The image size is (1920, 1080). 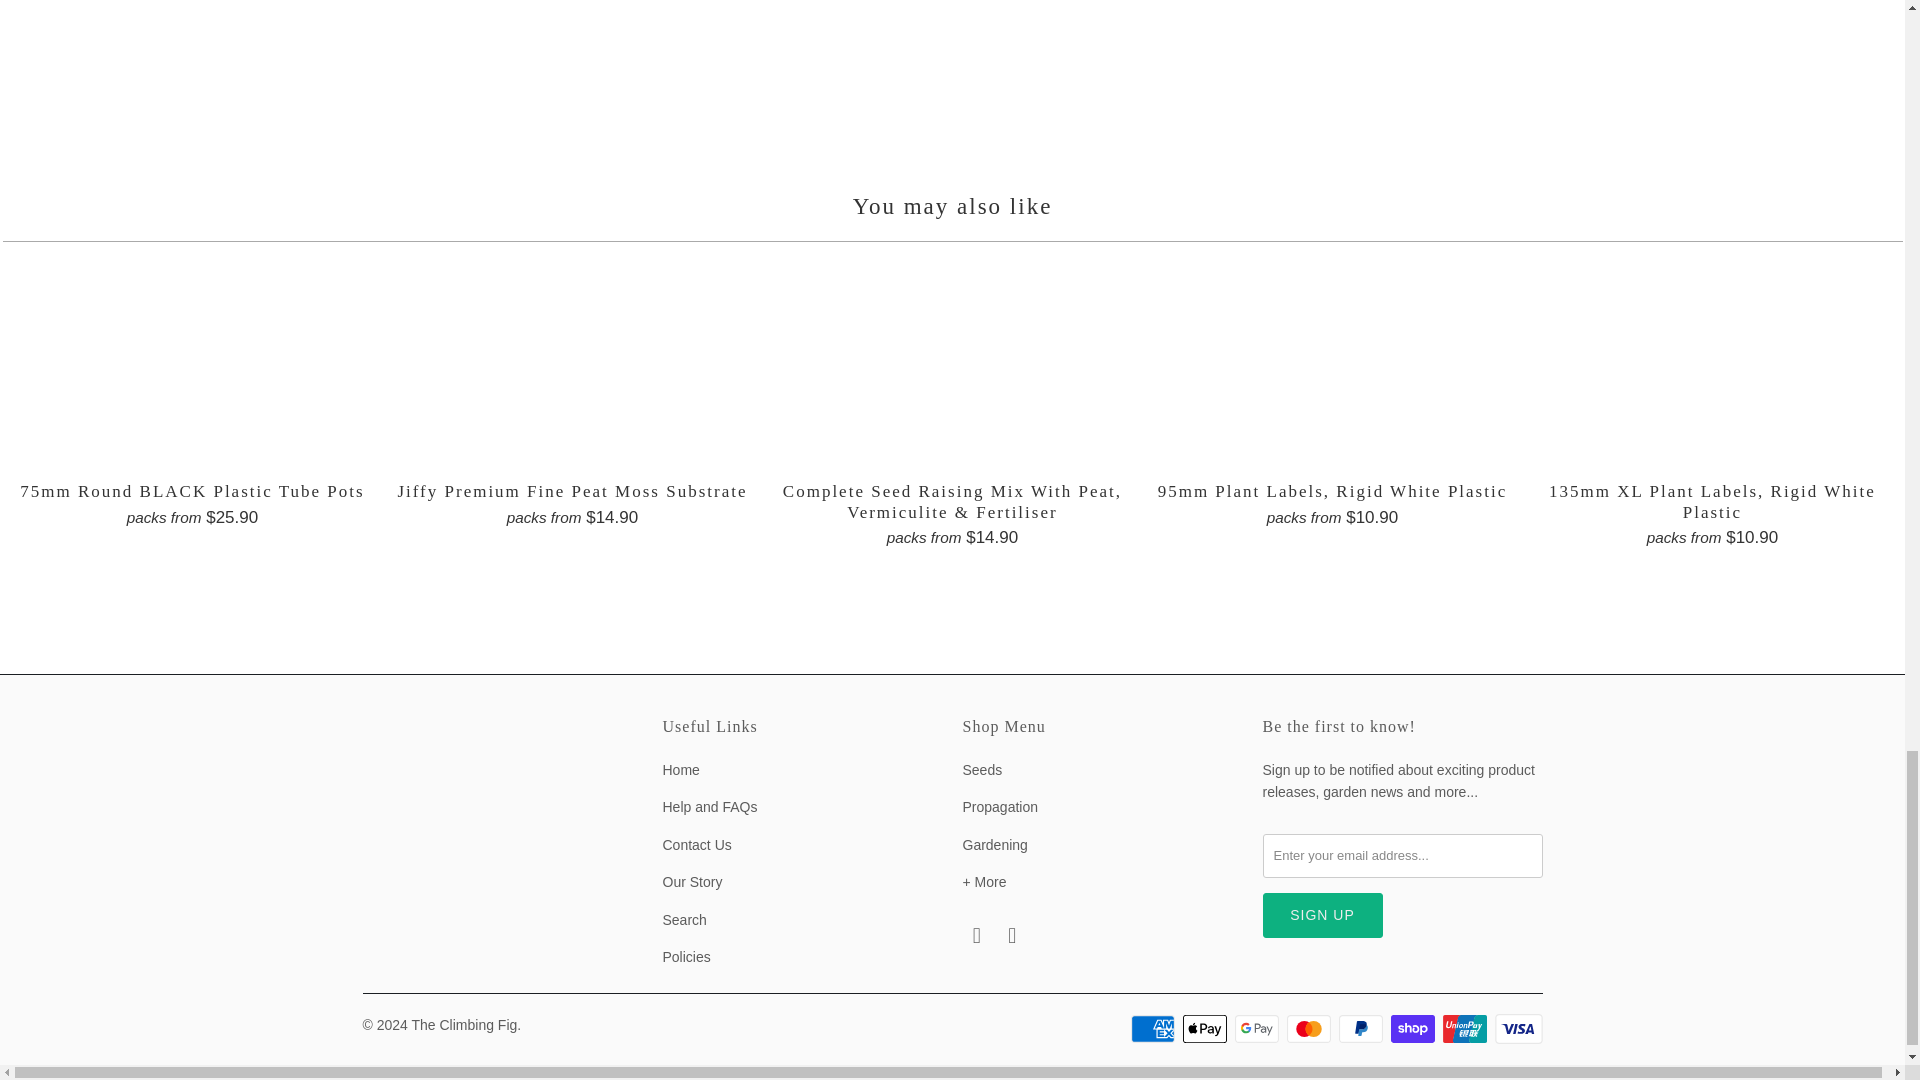 I want to click on Google Pay, so click(x=1258, y=1029).